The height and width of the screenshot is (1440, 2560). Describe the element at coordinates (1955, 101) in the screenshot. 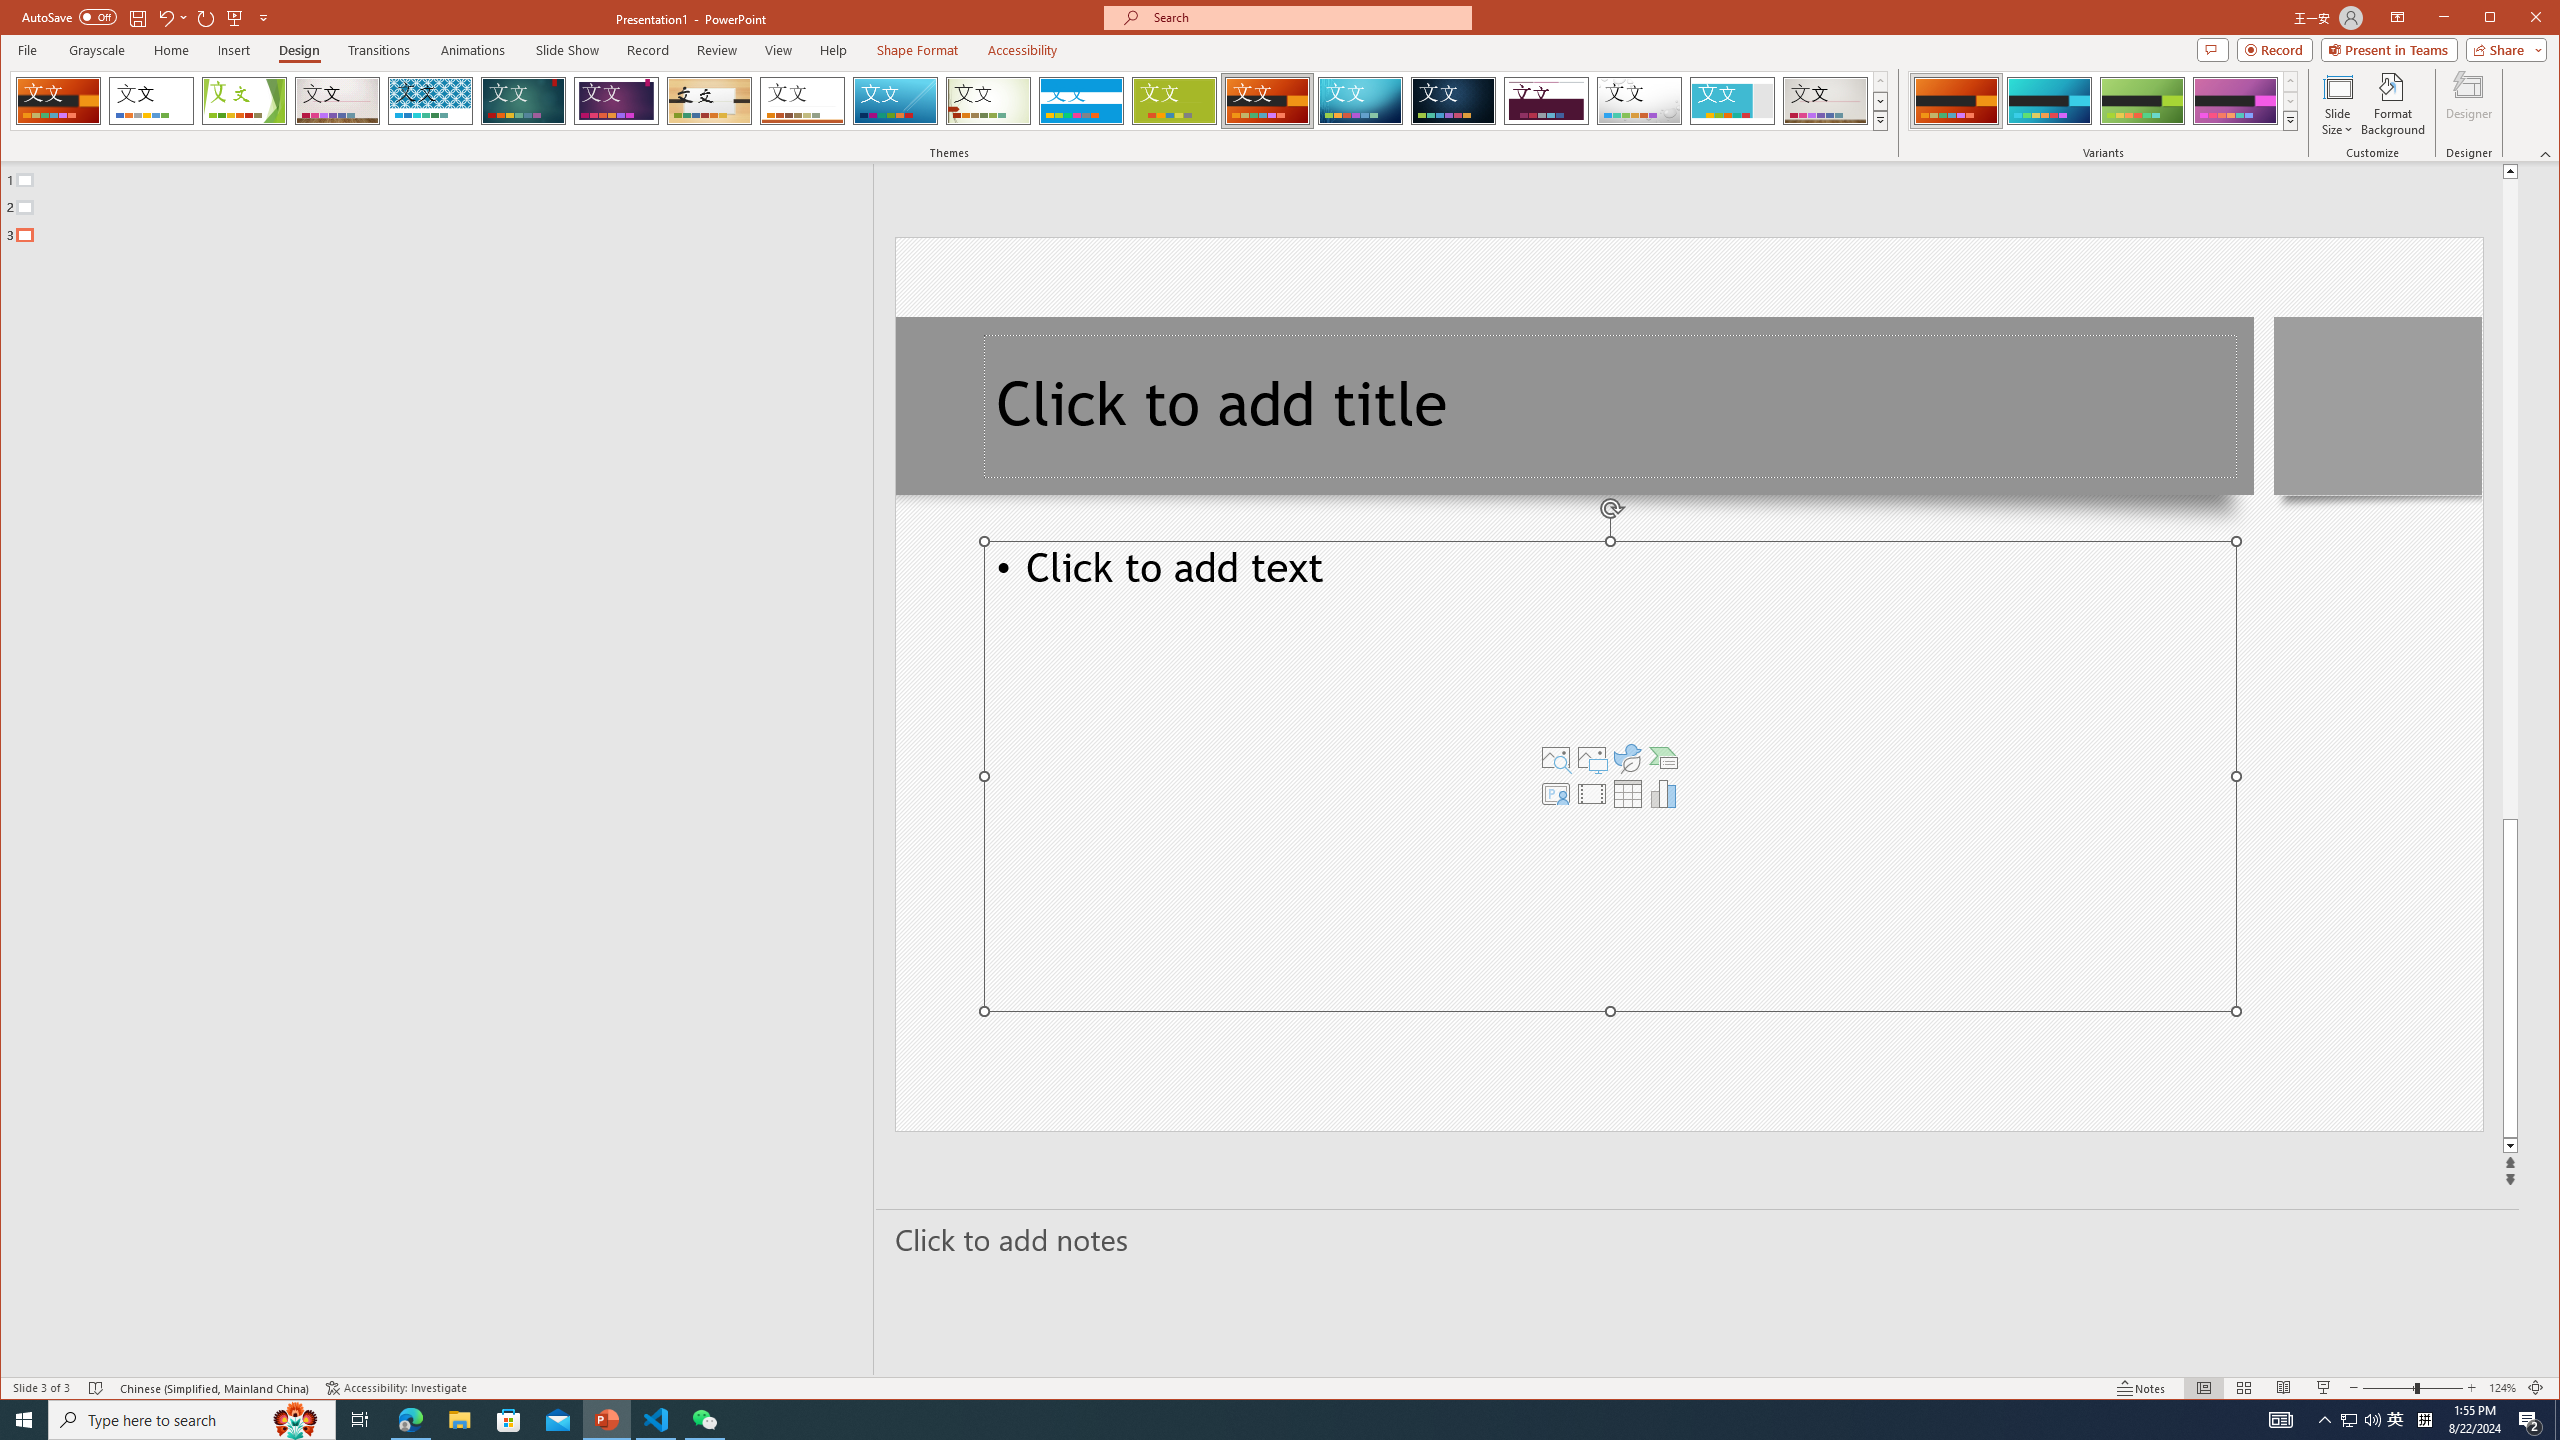

I see `Berlin Variant 1` at that location.